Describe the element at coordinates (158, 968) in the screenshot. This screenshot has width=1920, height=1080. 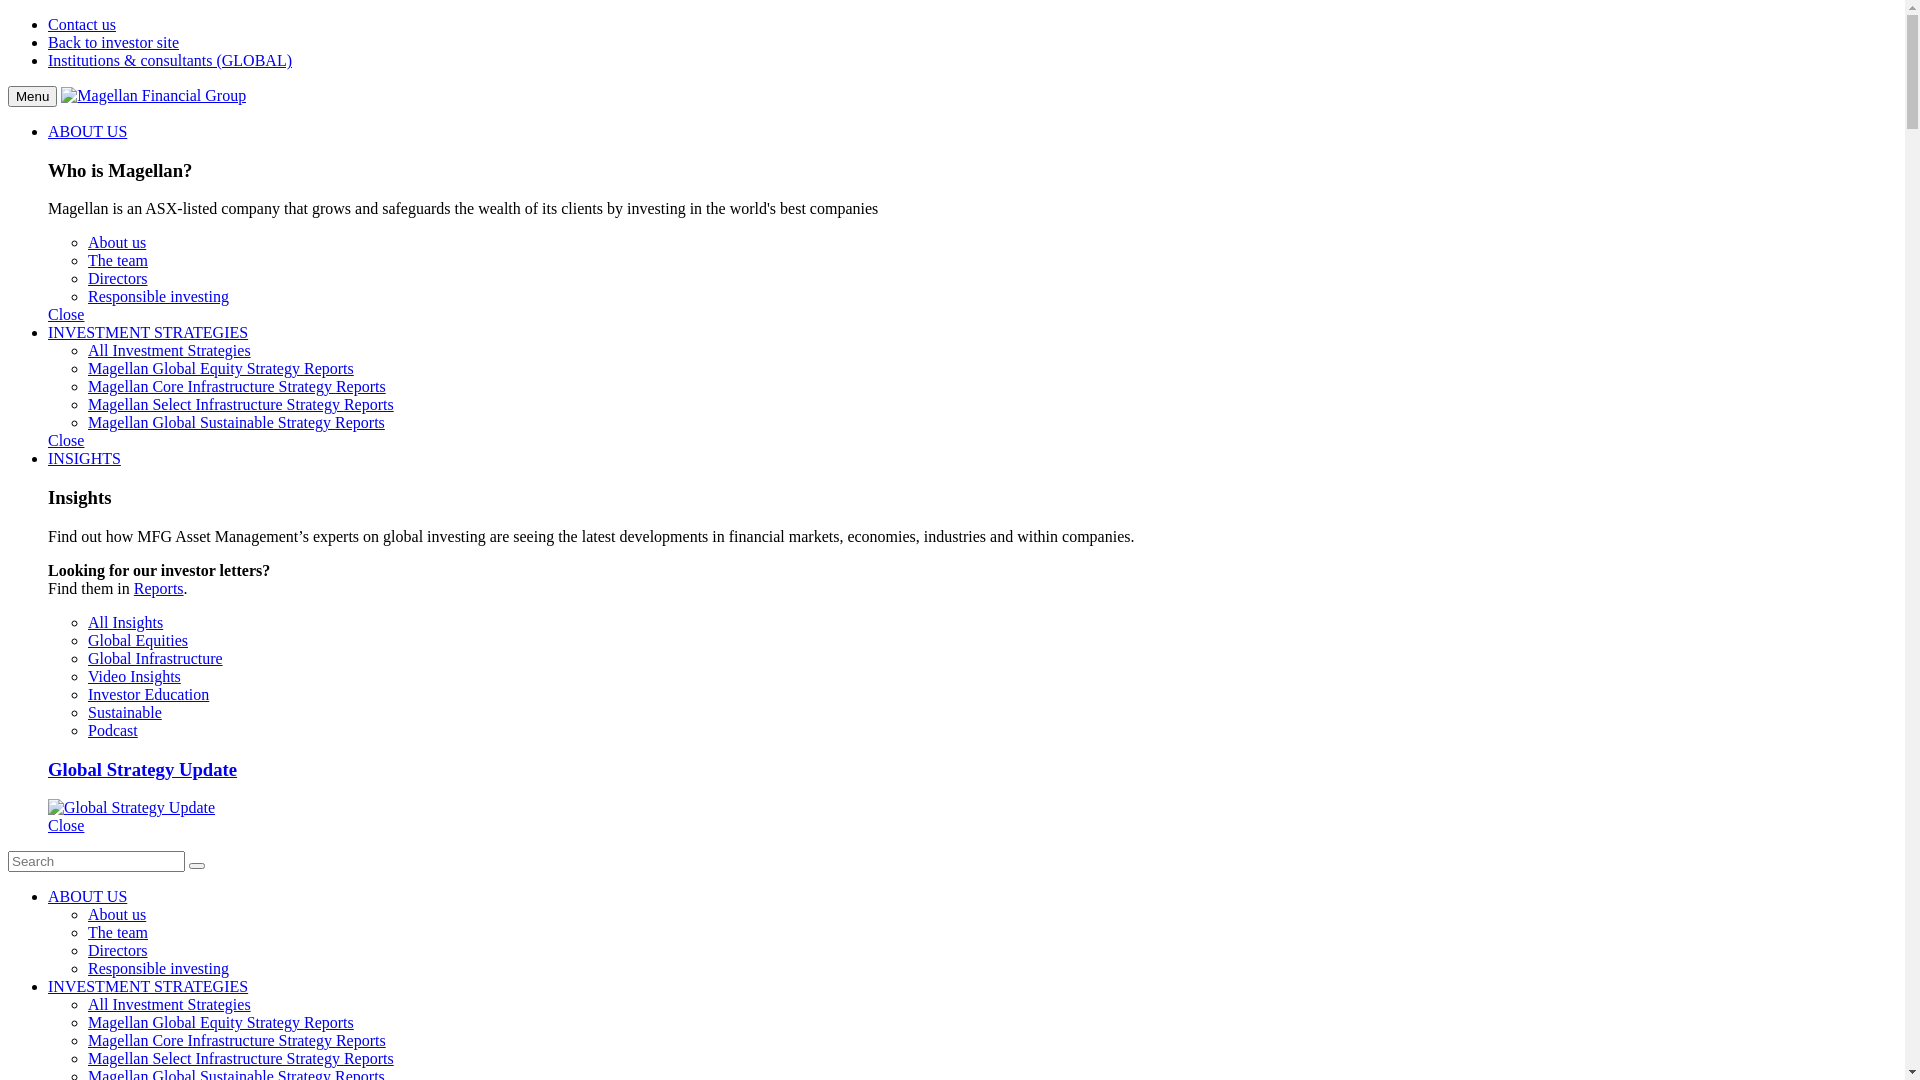
I see `Responsible investing` at that location.